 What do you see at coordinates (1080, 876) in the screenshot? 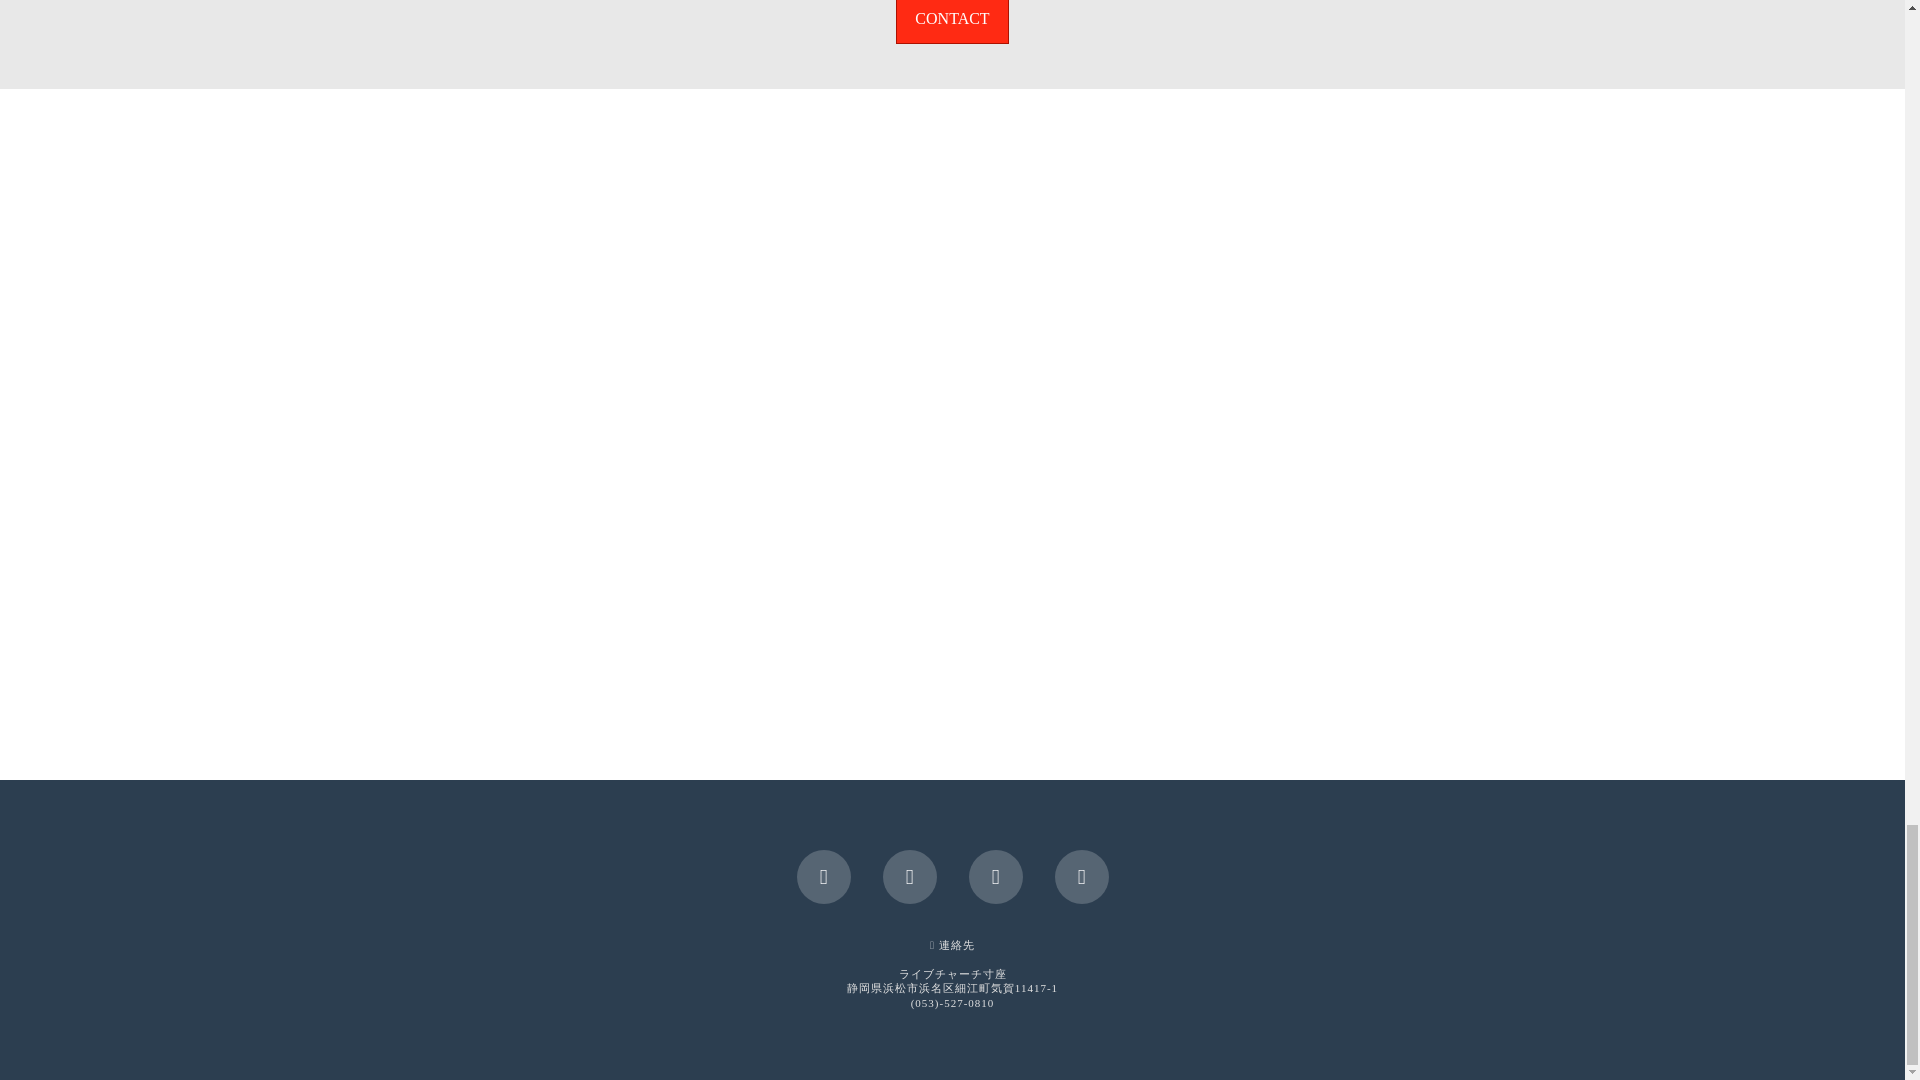
I see `Instagram` at bounding box center [1080, 876].